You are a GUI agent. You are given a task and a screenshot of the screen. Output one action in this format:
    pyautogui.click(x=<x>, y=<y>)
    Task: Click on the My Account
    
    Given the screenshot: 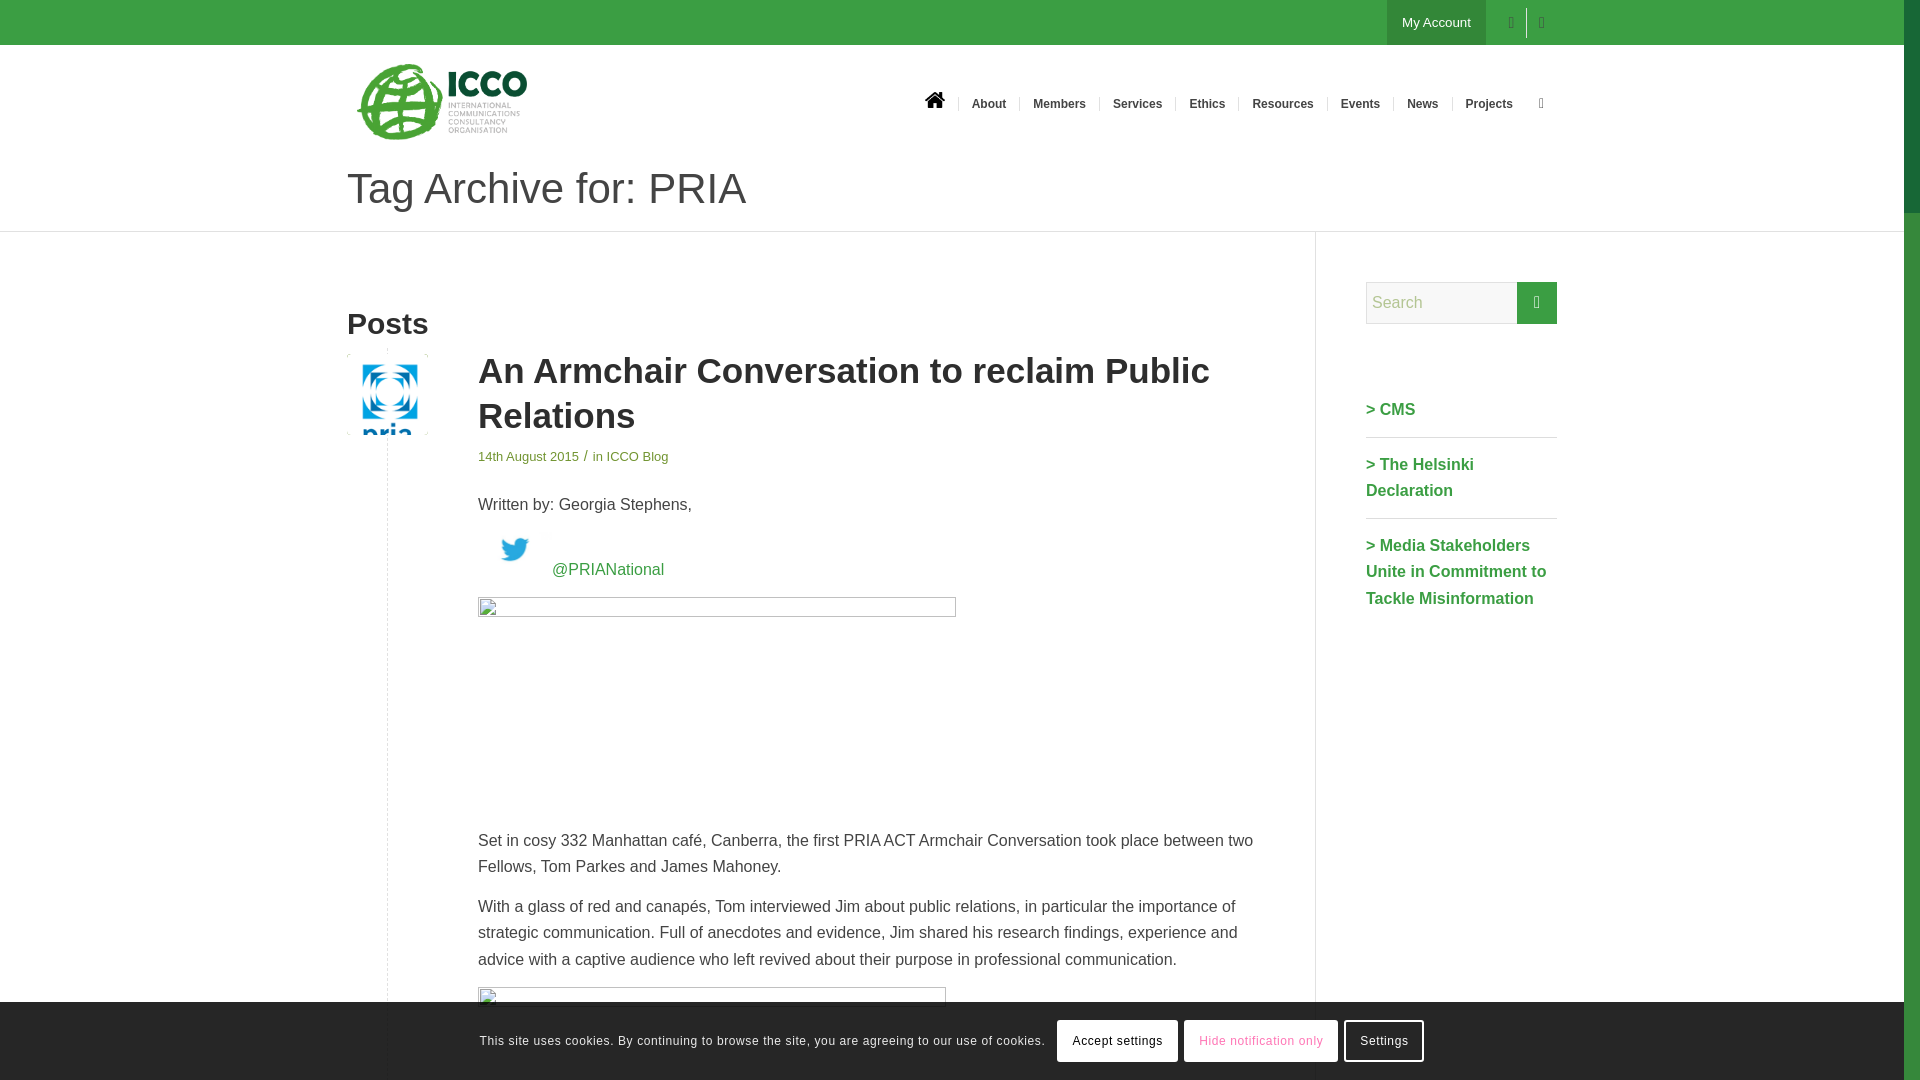 What is the action you would take?
    pyautogui.click(x=1436, y=22)
    